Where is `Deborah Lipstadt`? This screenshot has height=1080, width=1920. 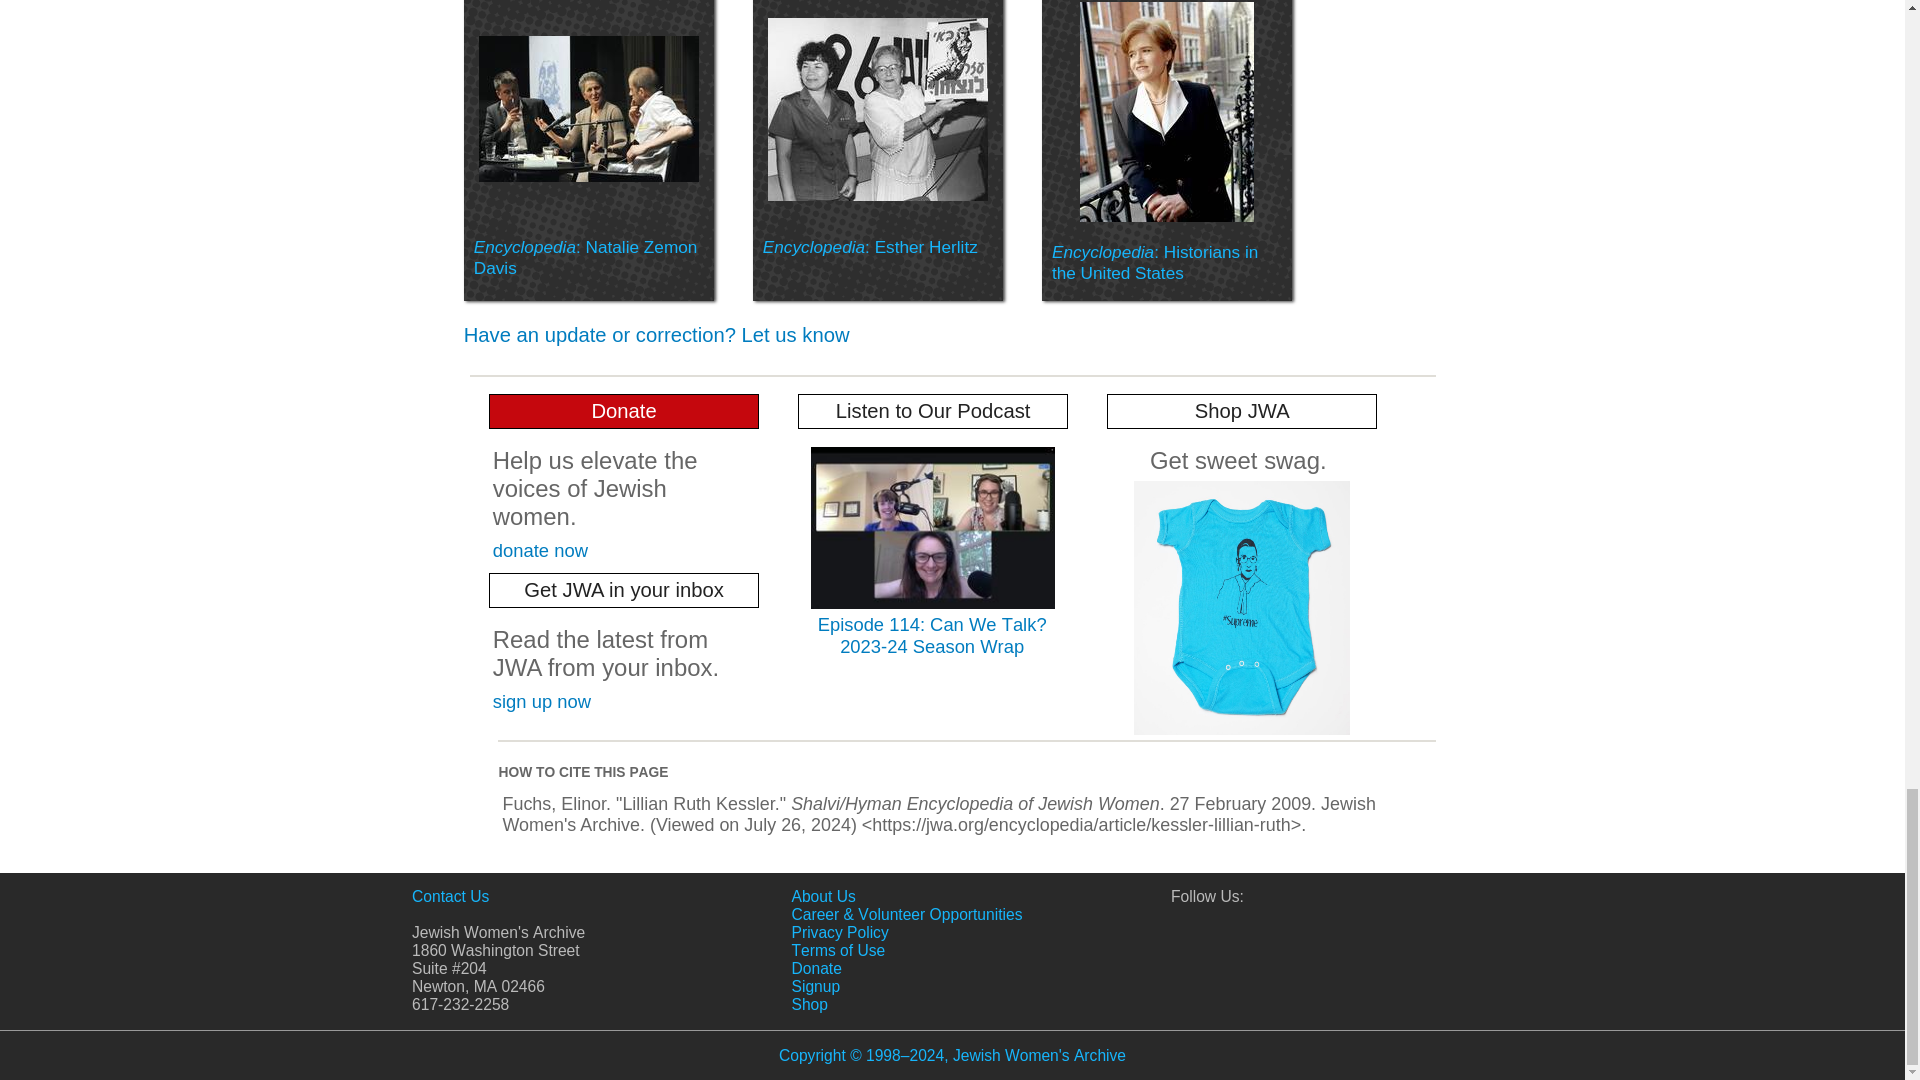
Deborah Lipstadt is located at coordinates (1166, 112).